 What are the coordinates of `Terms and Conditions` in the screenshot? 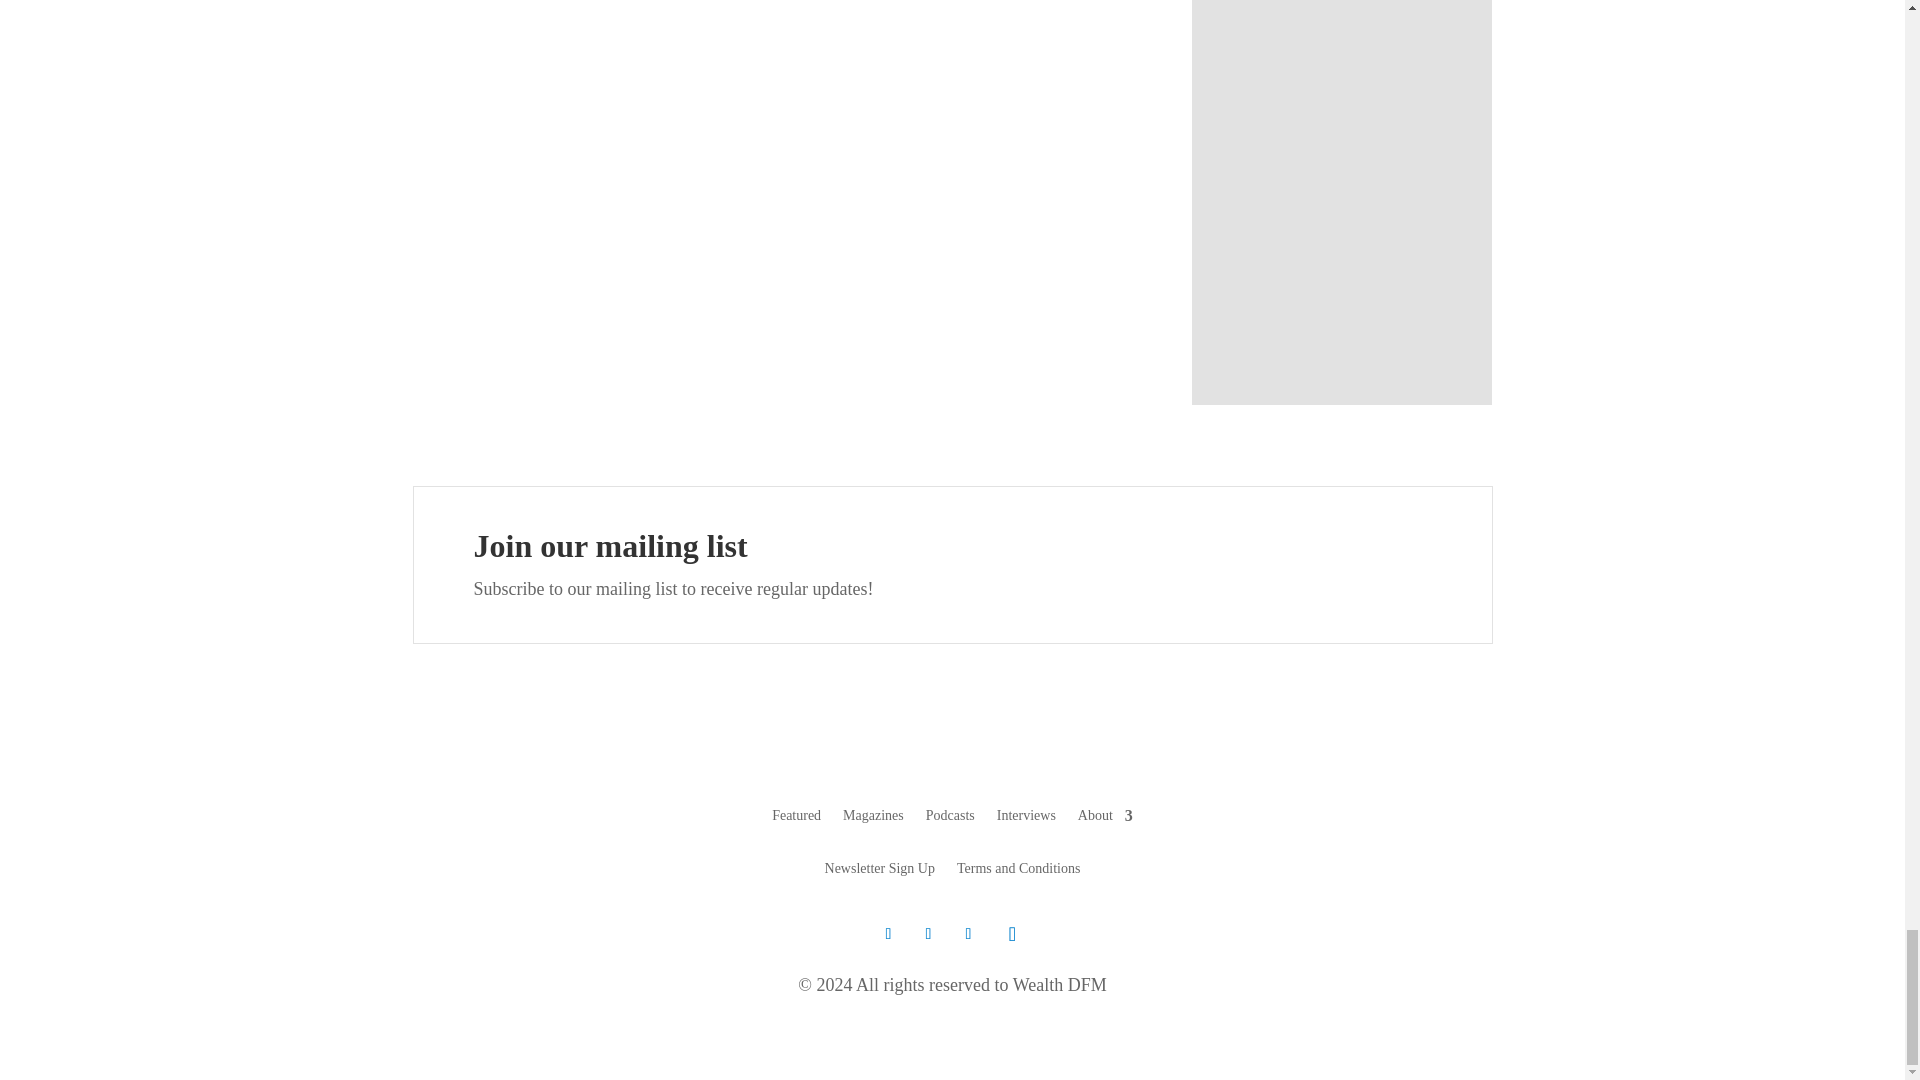 It's located at (1018, 872).